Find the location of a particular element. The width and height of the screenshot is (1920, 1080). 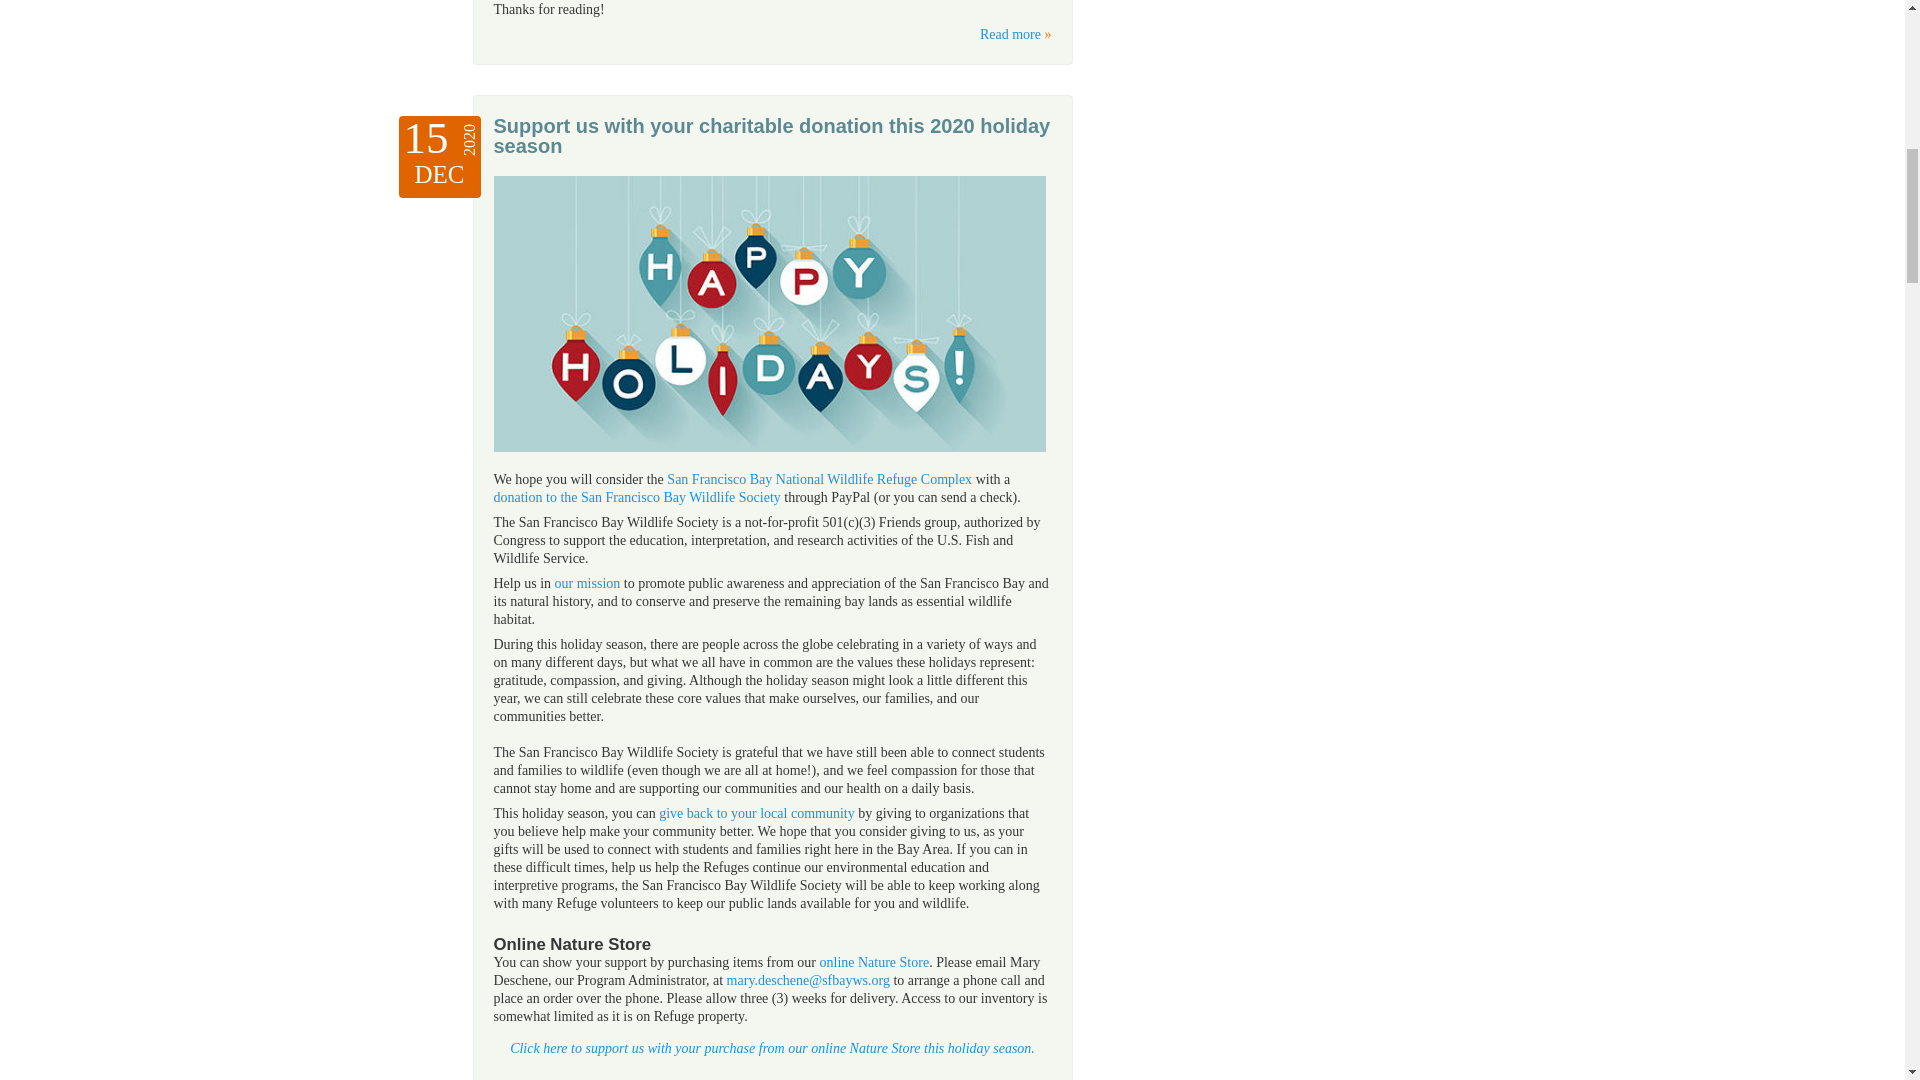

give back to your local community is located at coordinates (756, 812).